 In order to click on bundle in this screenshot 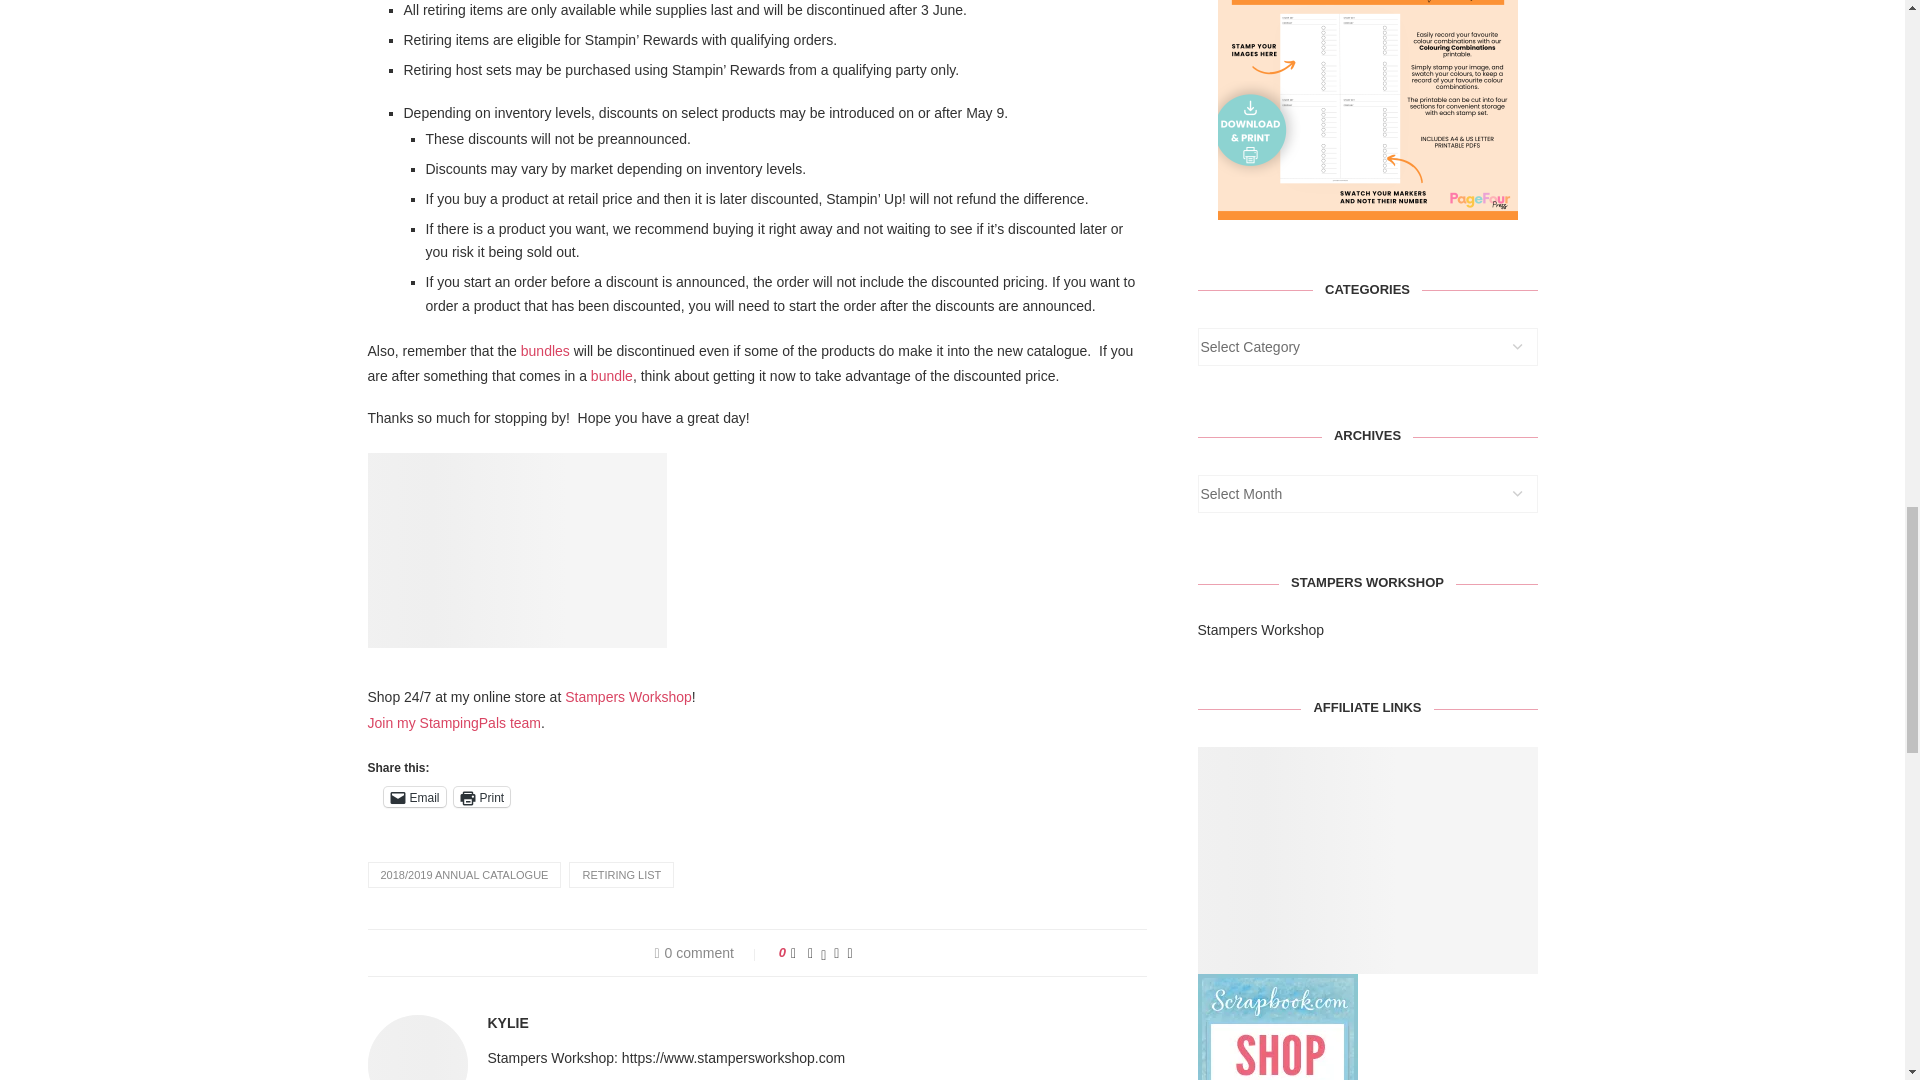, I will do `click(612, 376)`.